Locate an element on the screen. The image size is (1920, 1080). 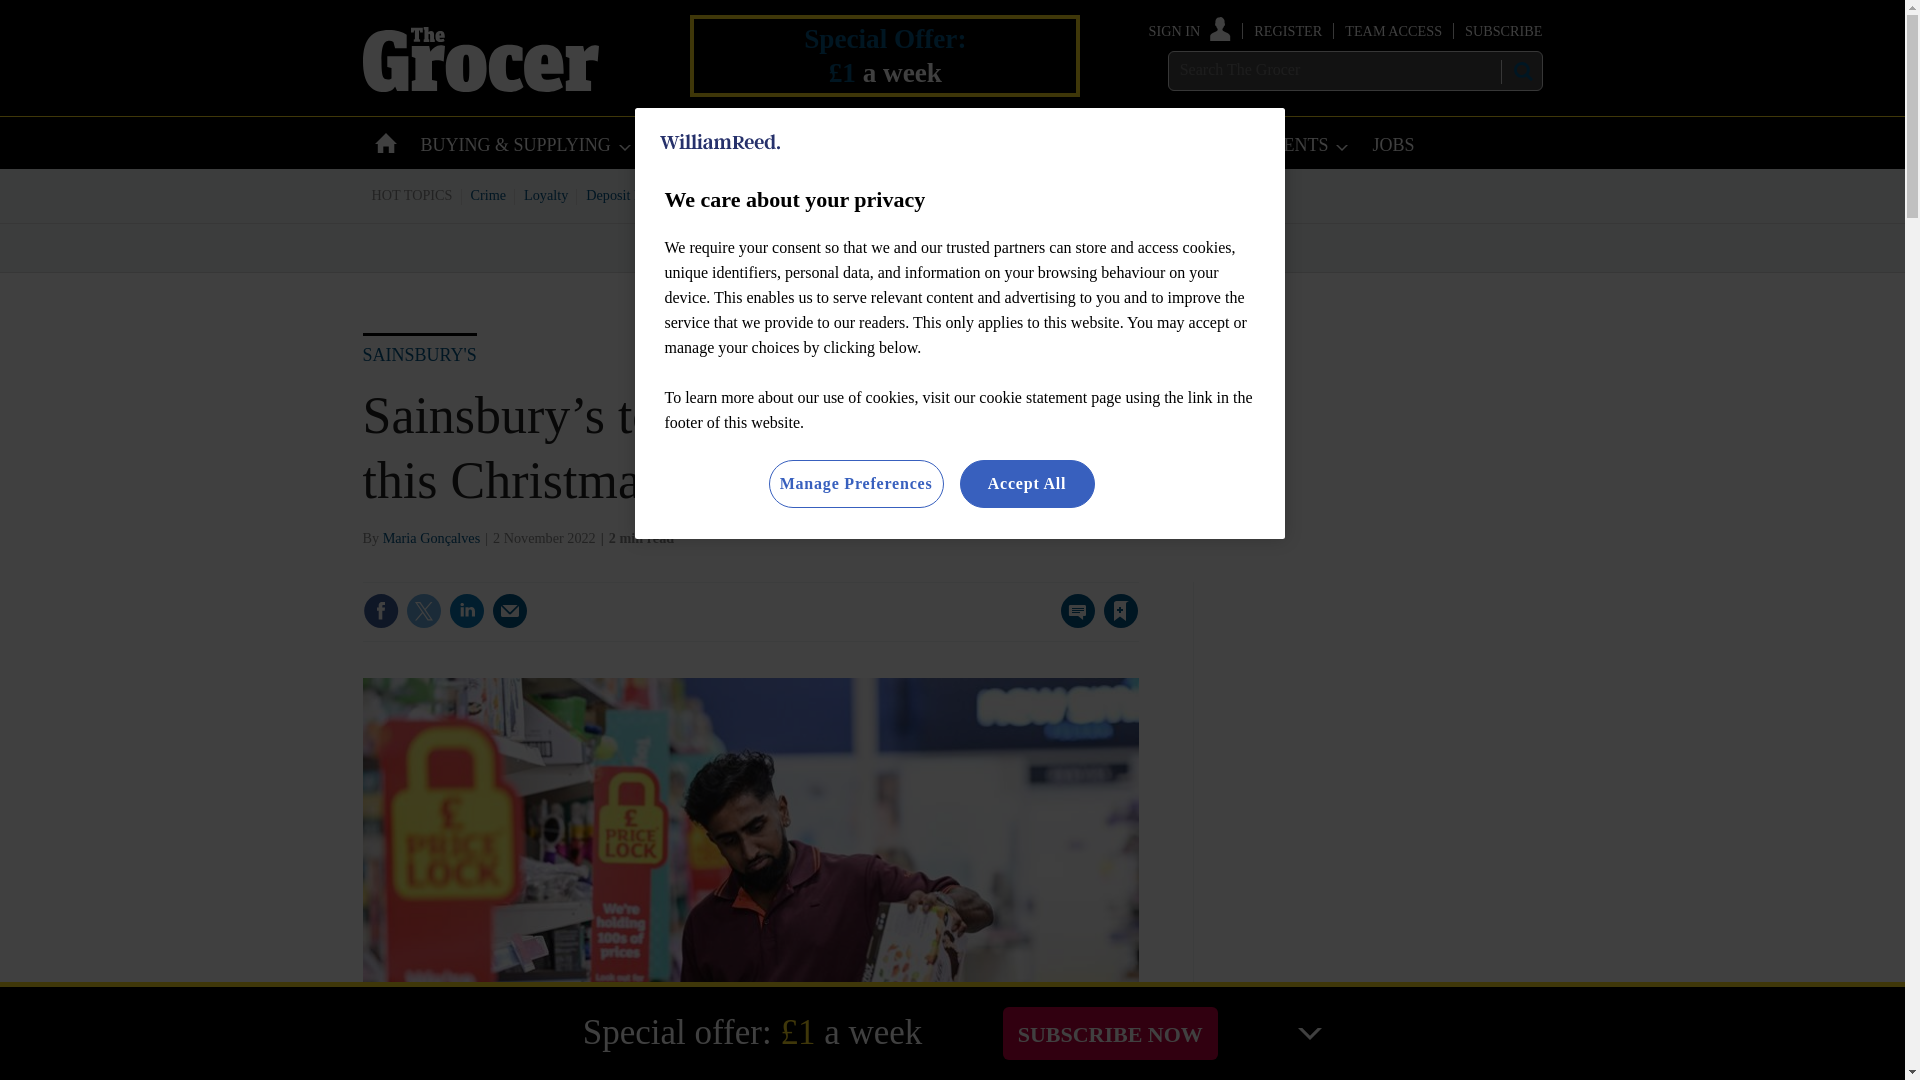
SUBSCRIBE is located at coordinates (1502, 30).